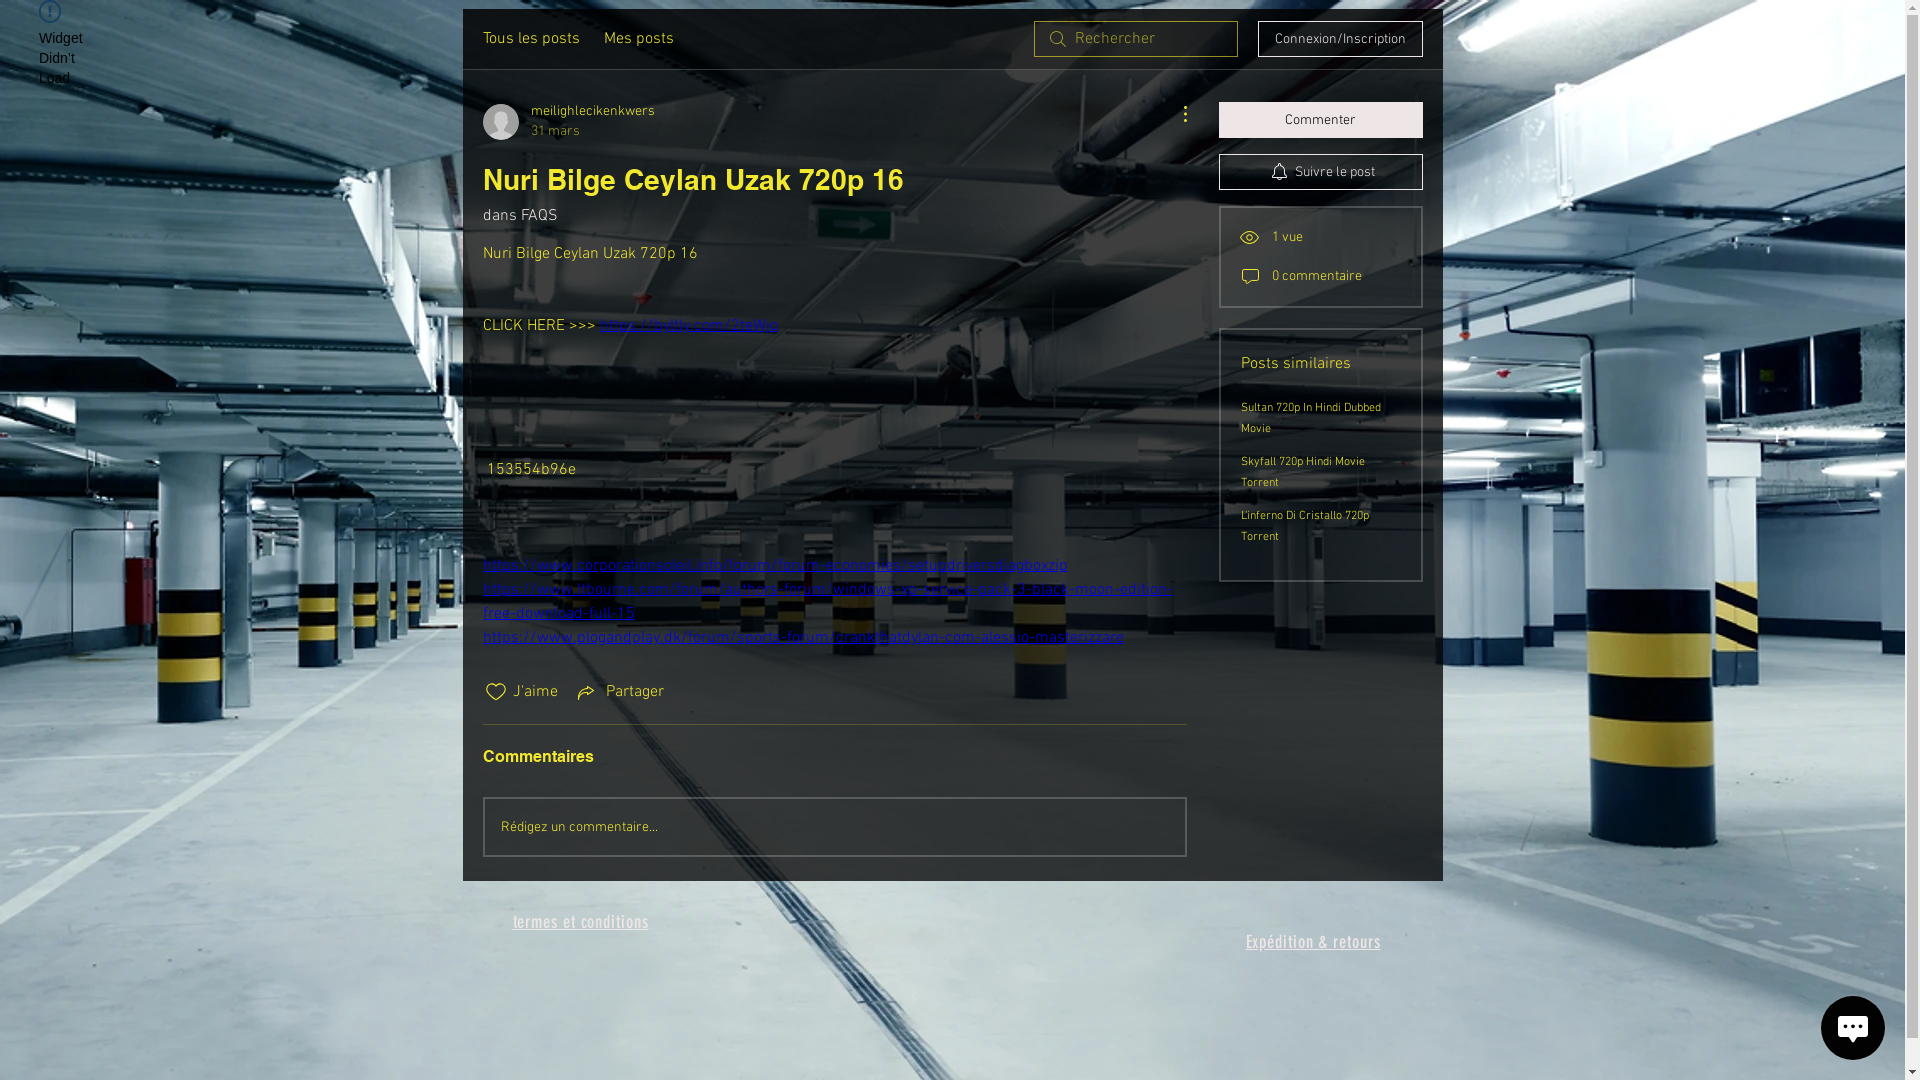  Describe the element at coordinates (689, 326) in the screenshot. I see `https://byltly.com/2teWjo` at that location.